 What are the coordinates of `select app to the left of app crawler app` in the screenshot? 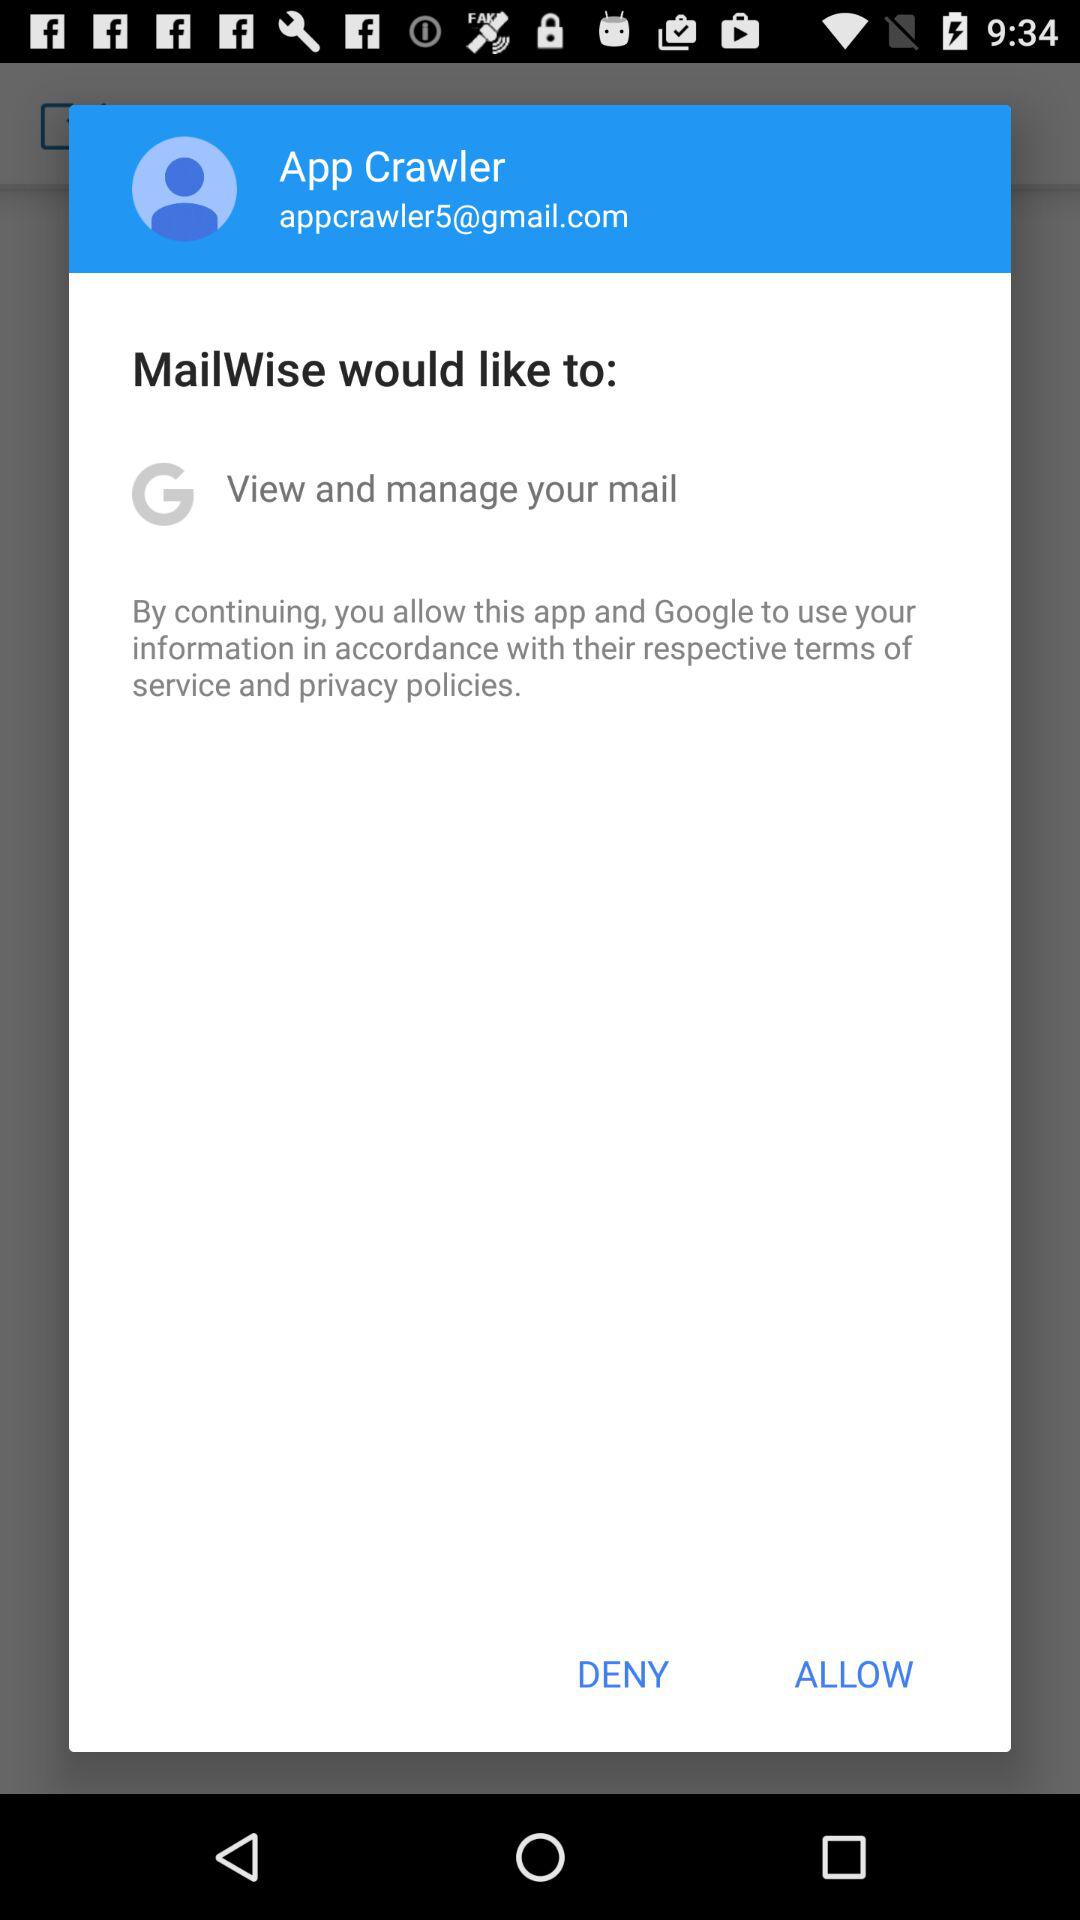 It's located at (184, 188).